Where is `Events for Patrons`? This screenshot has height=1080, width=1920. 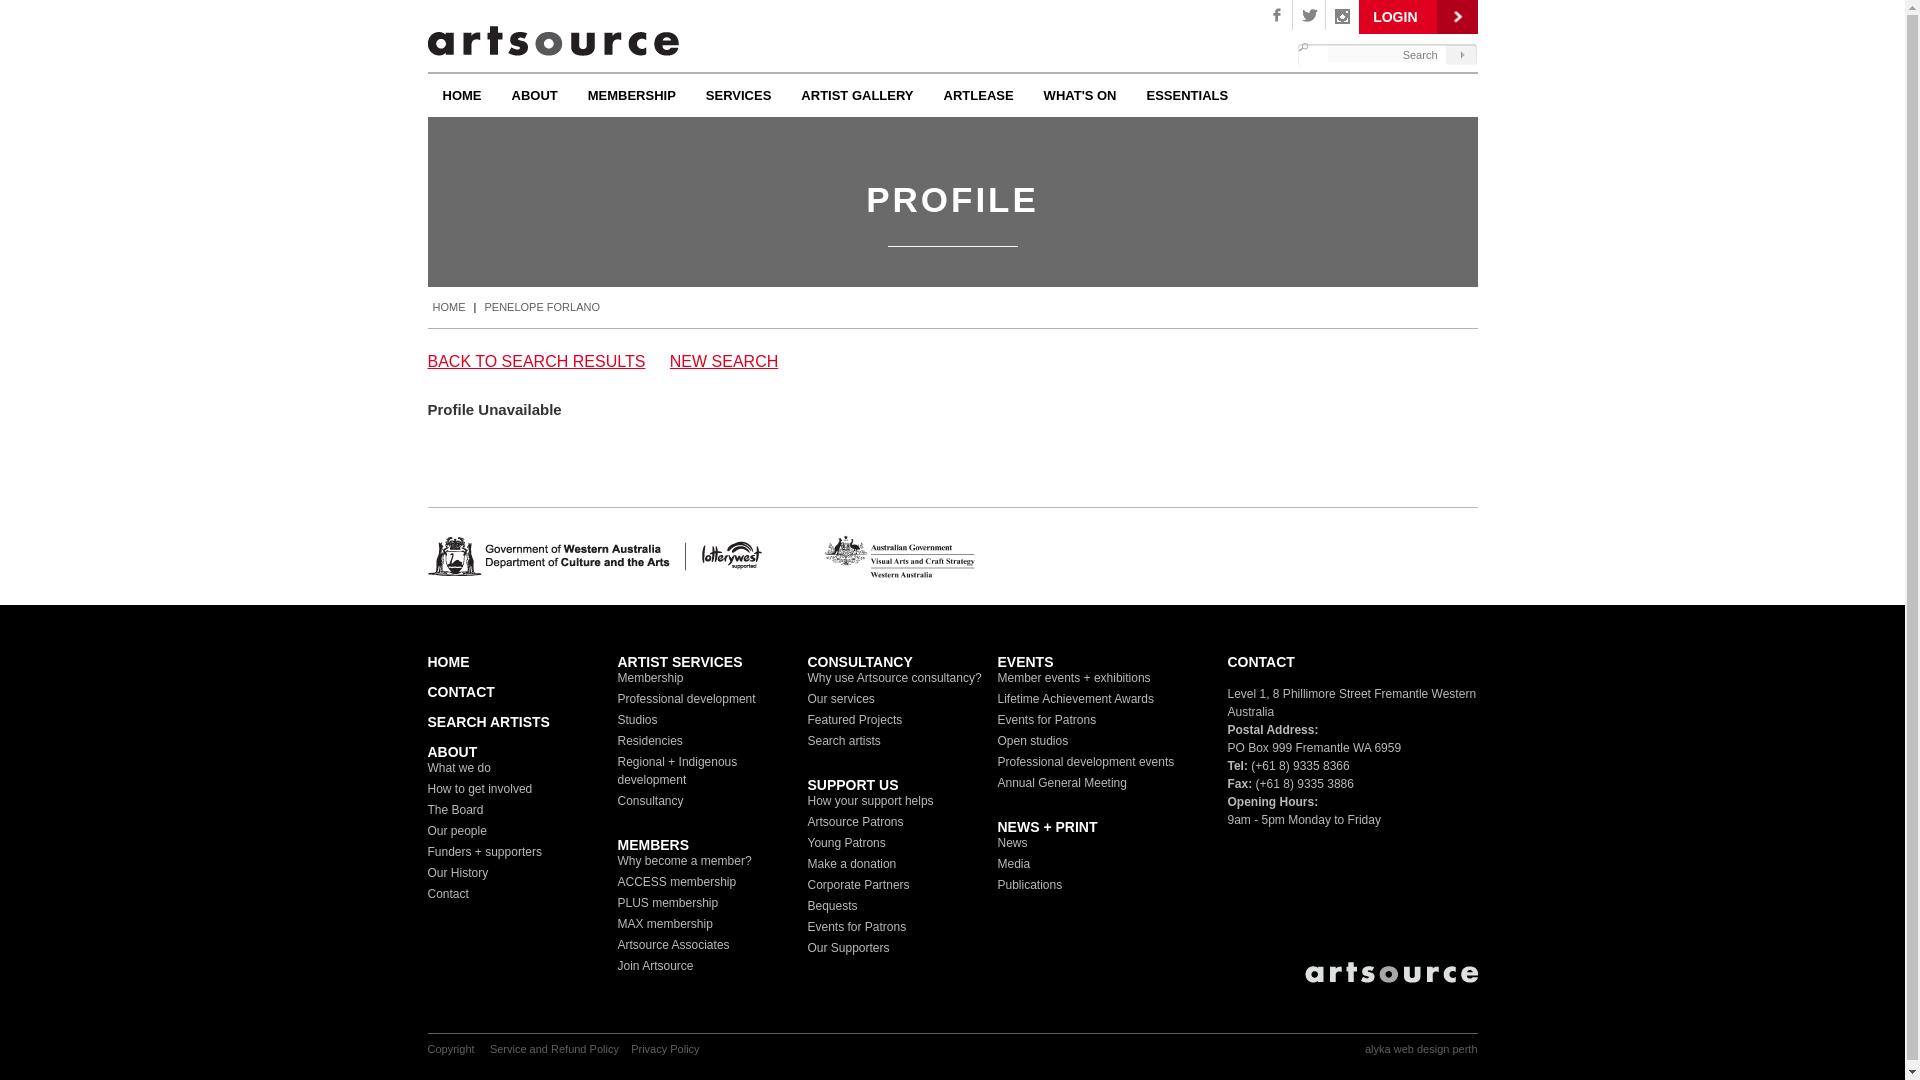 Events for Patrons is located at coordinates (1048, 720).